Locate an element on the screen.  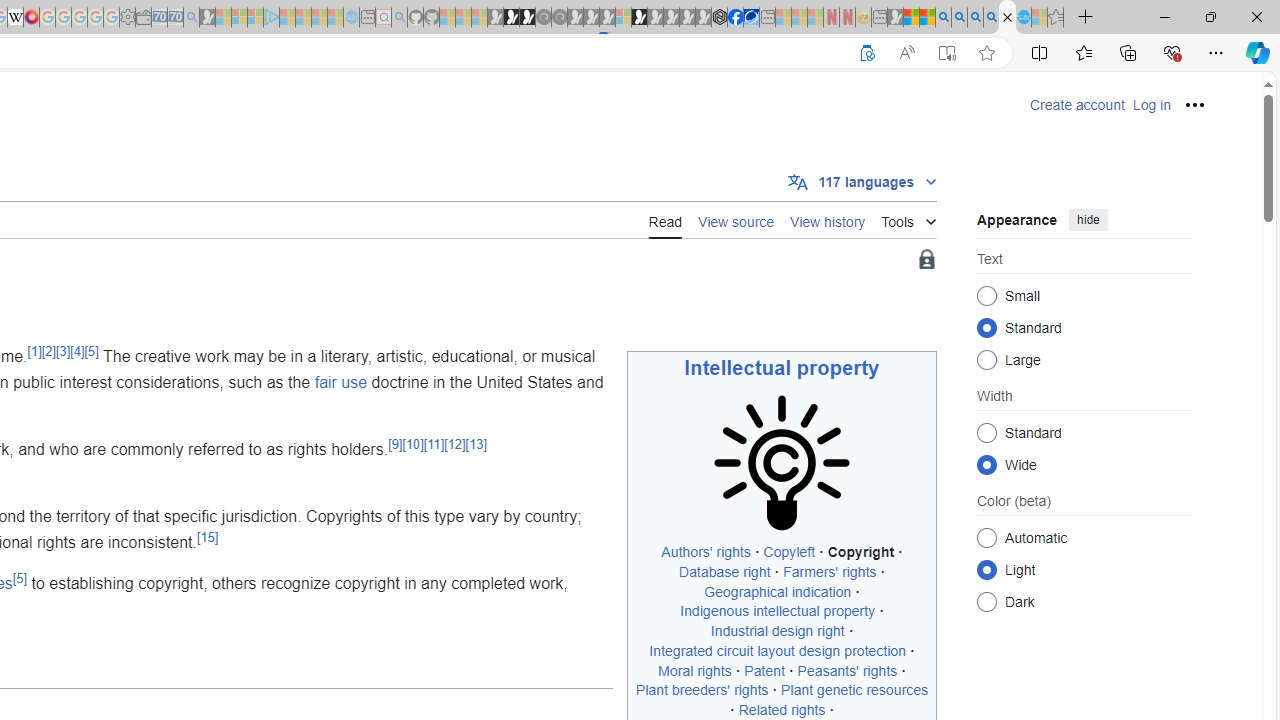
Bing AI - Search is located at coordinates (943, 18).